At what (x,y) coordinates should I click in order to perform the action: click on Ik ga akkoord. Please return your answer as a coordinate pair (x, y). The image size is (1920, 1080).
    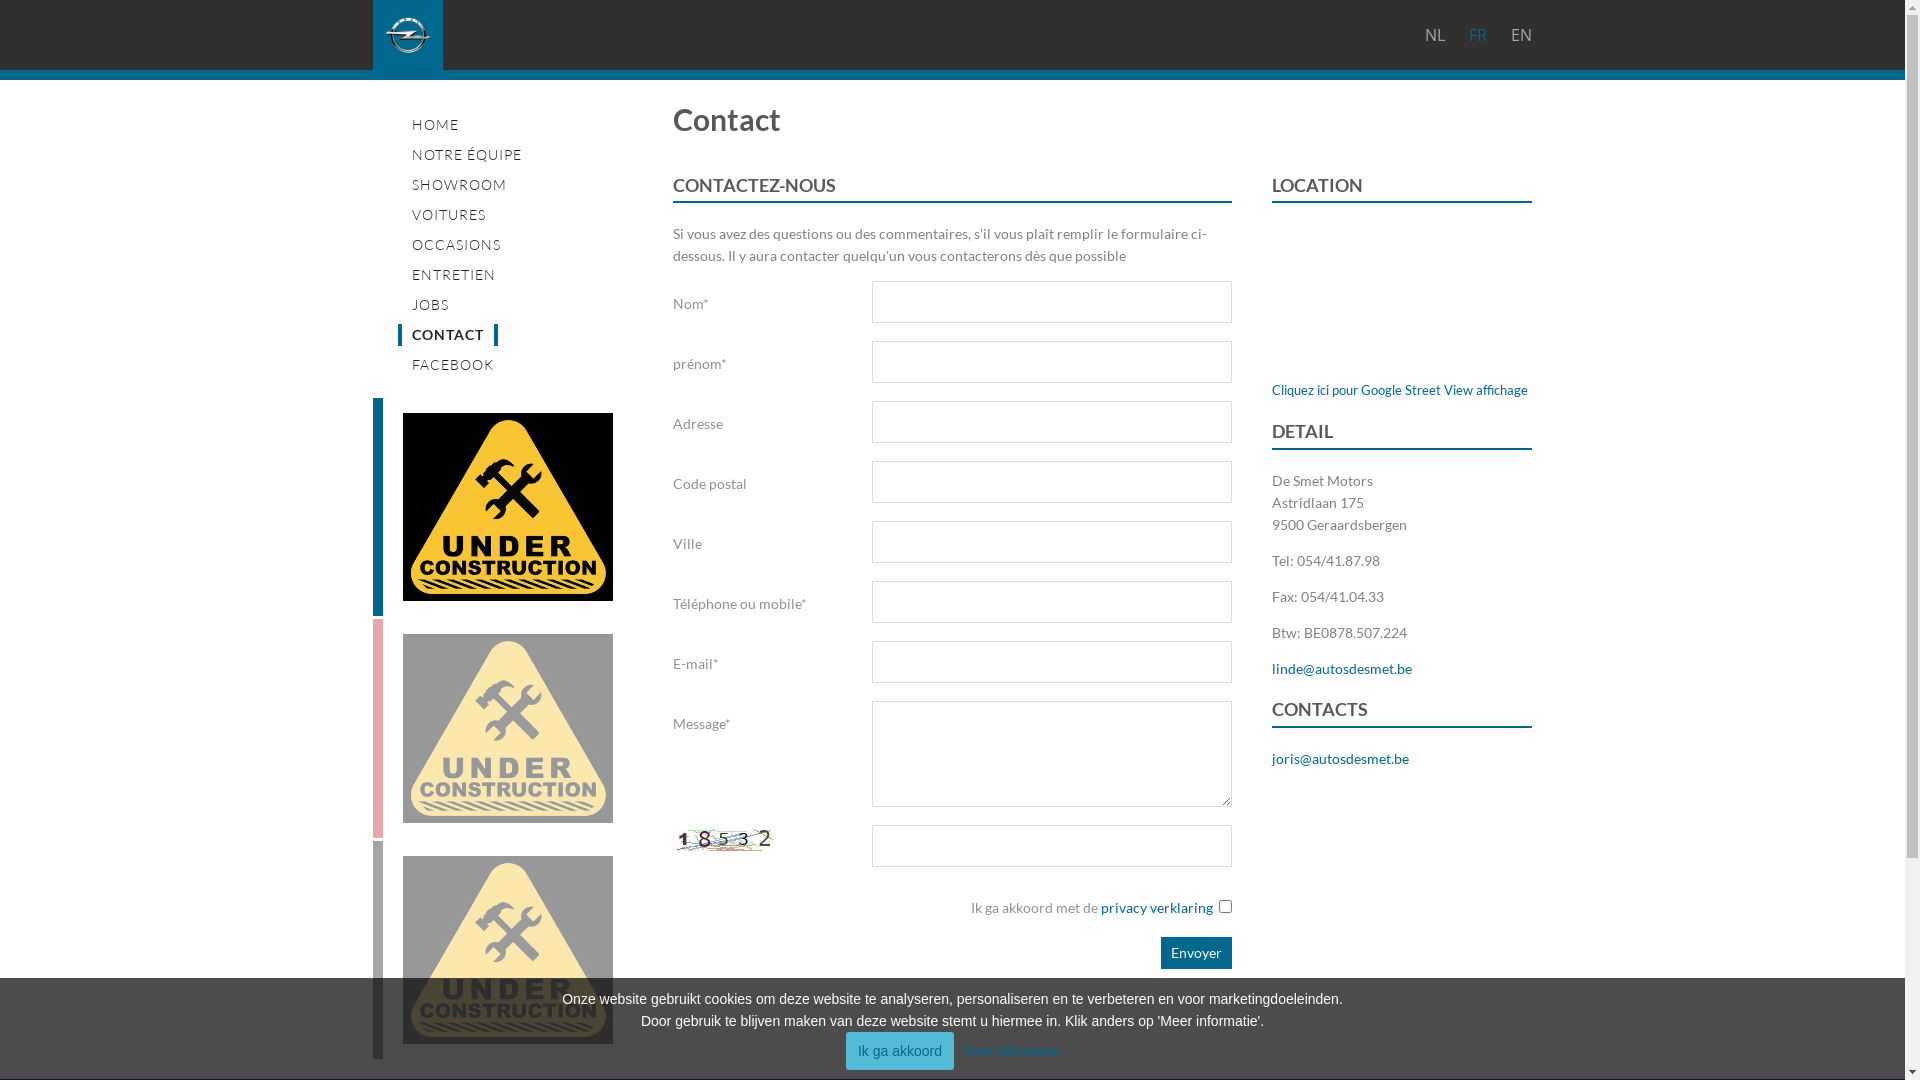
    Looking at the image, I should click on (900, 1051).